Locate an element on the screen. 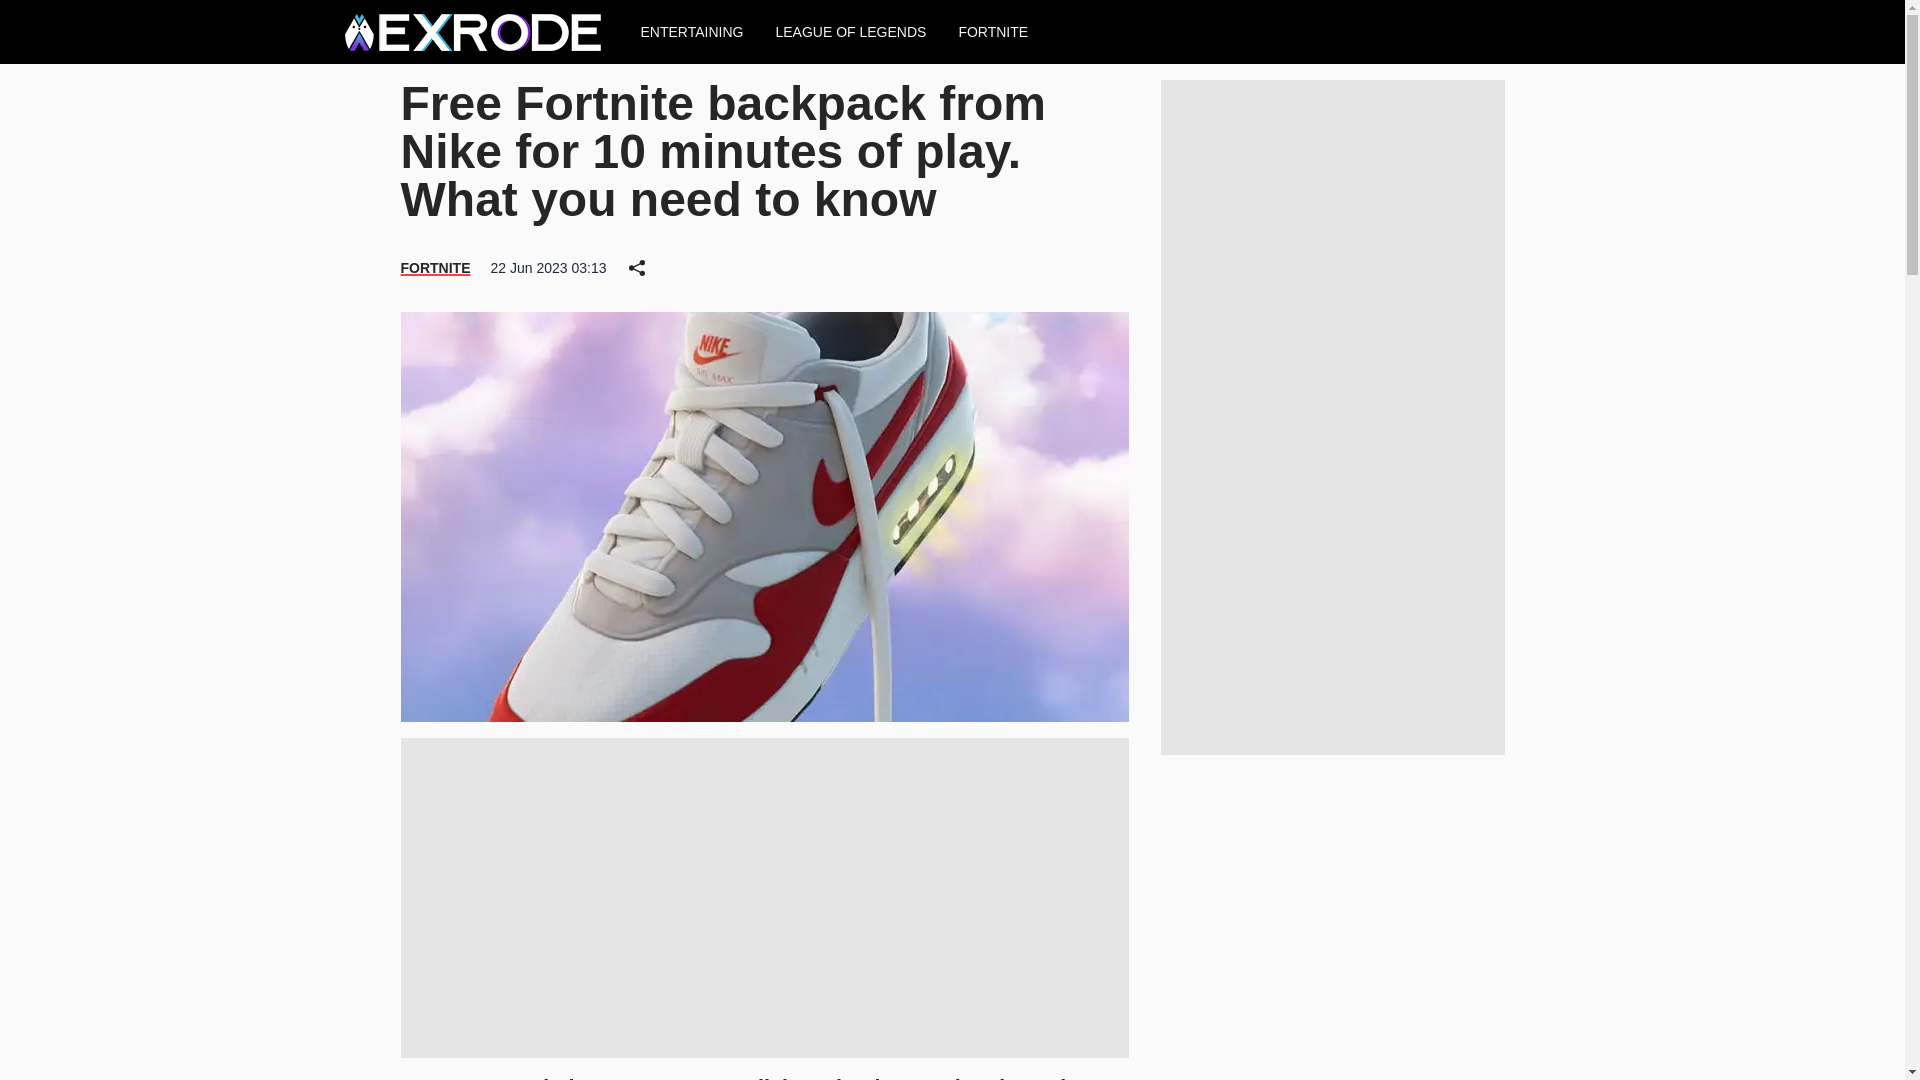  FORTNITE is located at coordinates (434, 268).